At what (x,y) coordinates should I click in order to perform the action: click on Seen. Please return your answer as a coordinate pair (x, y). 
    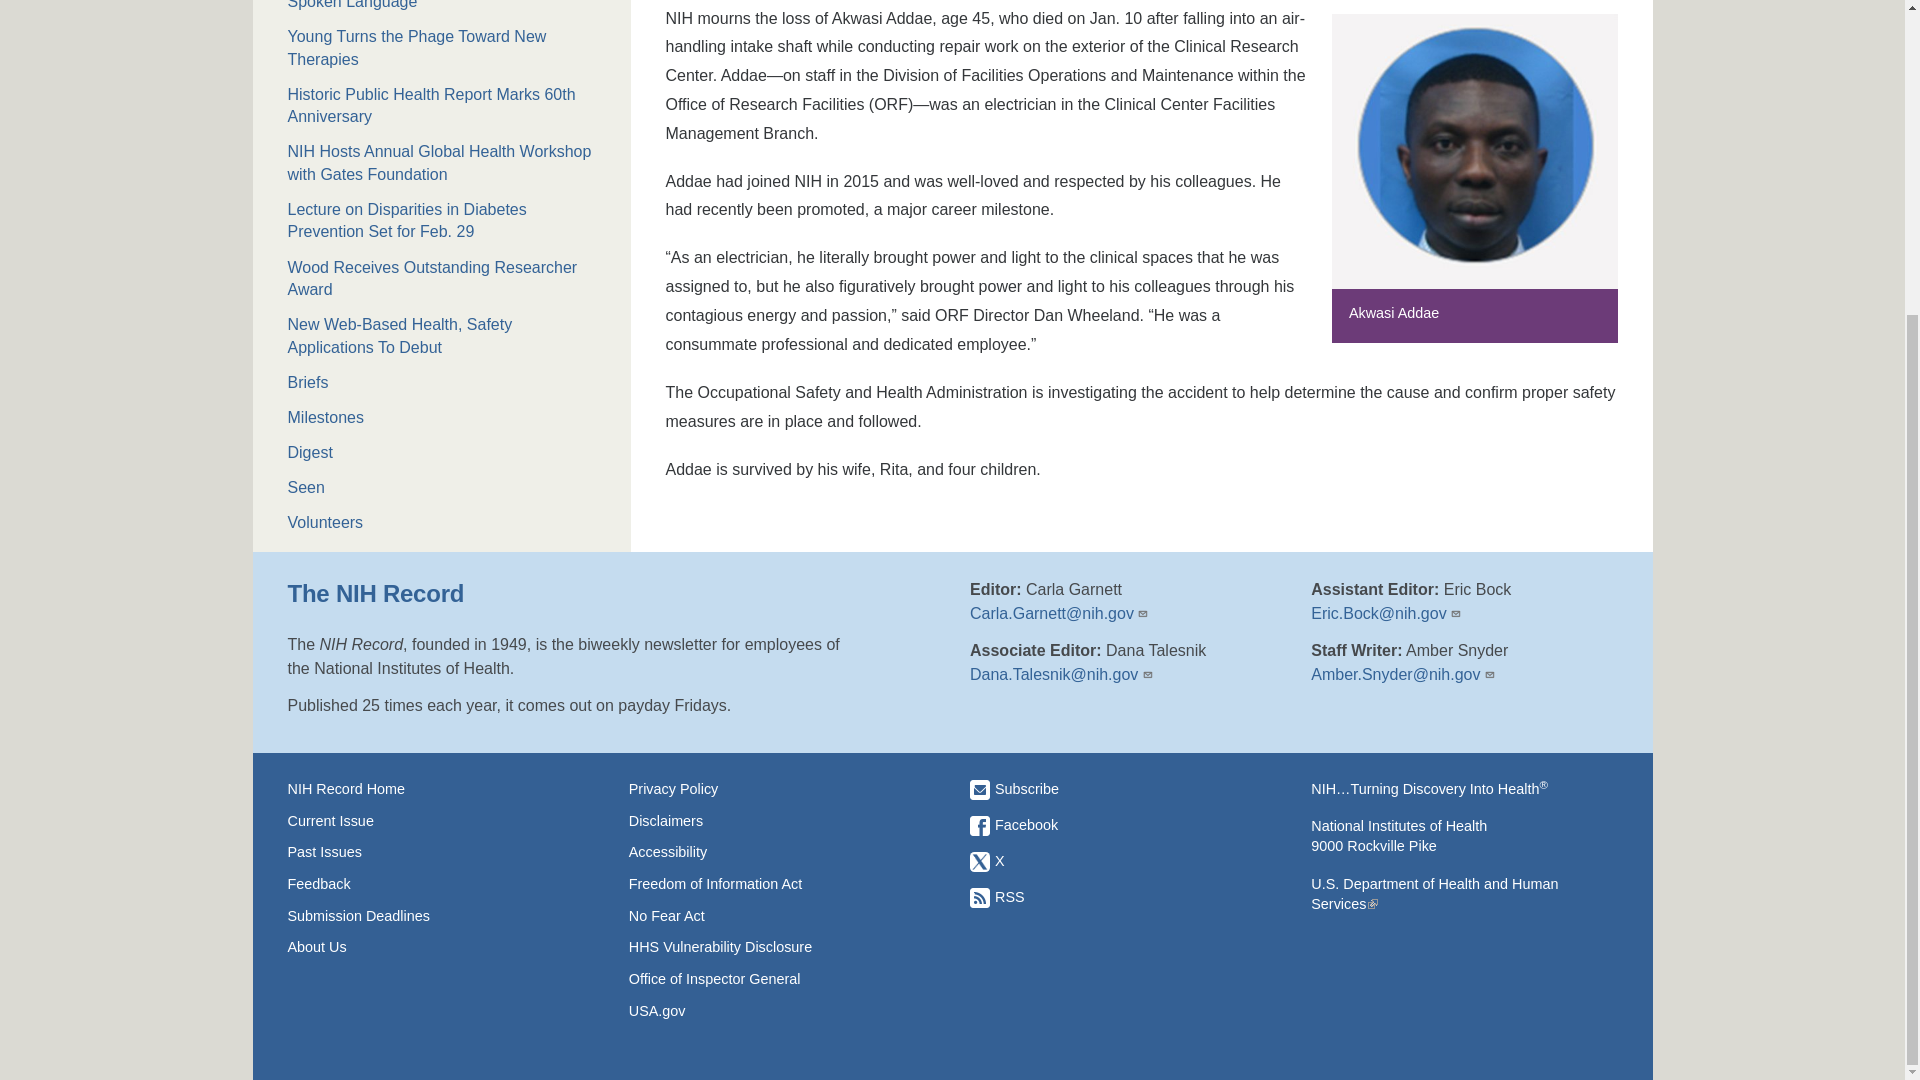
    Looking at the image, I should click on (442, 488).